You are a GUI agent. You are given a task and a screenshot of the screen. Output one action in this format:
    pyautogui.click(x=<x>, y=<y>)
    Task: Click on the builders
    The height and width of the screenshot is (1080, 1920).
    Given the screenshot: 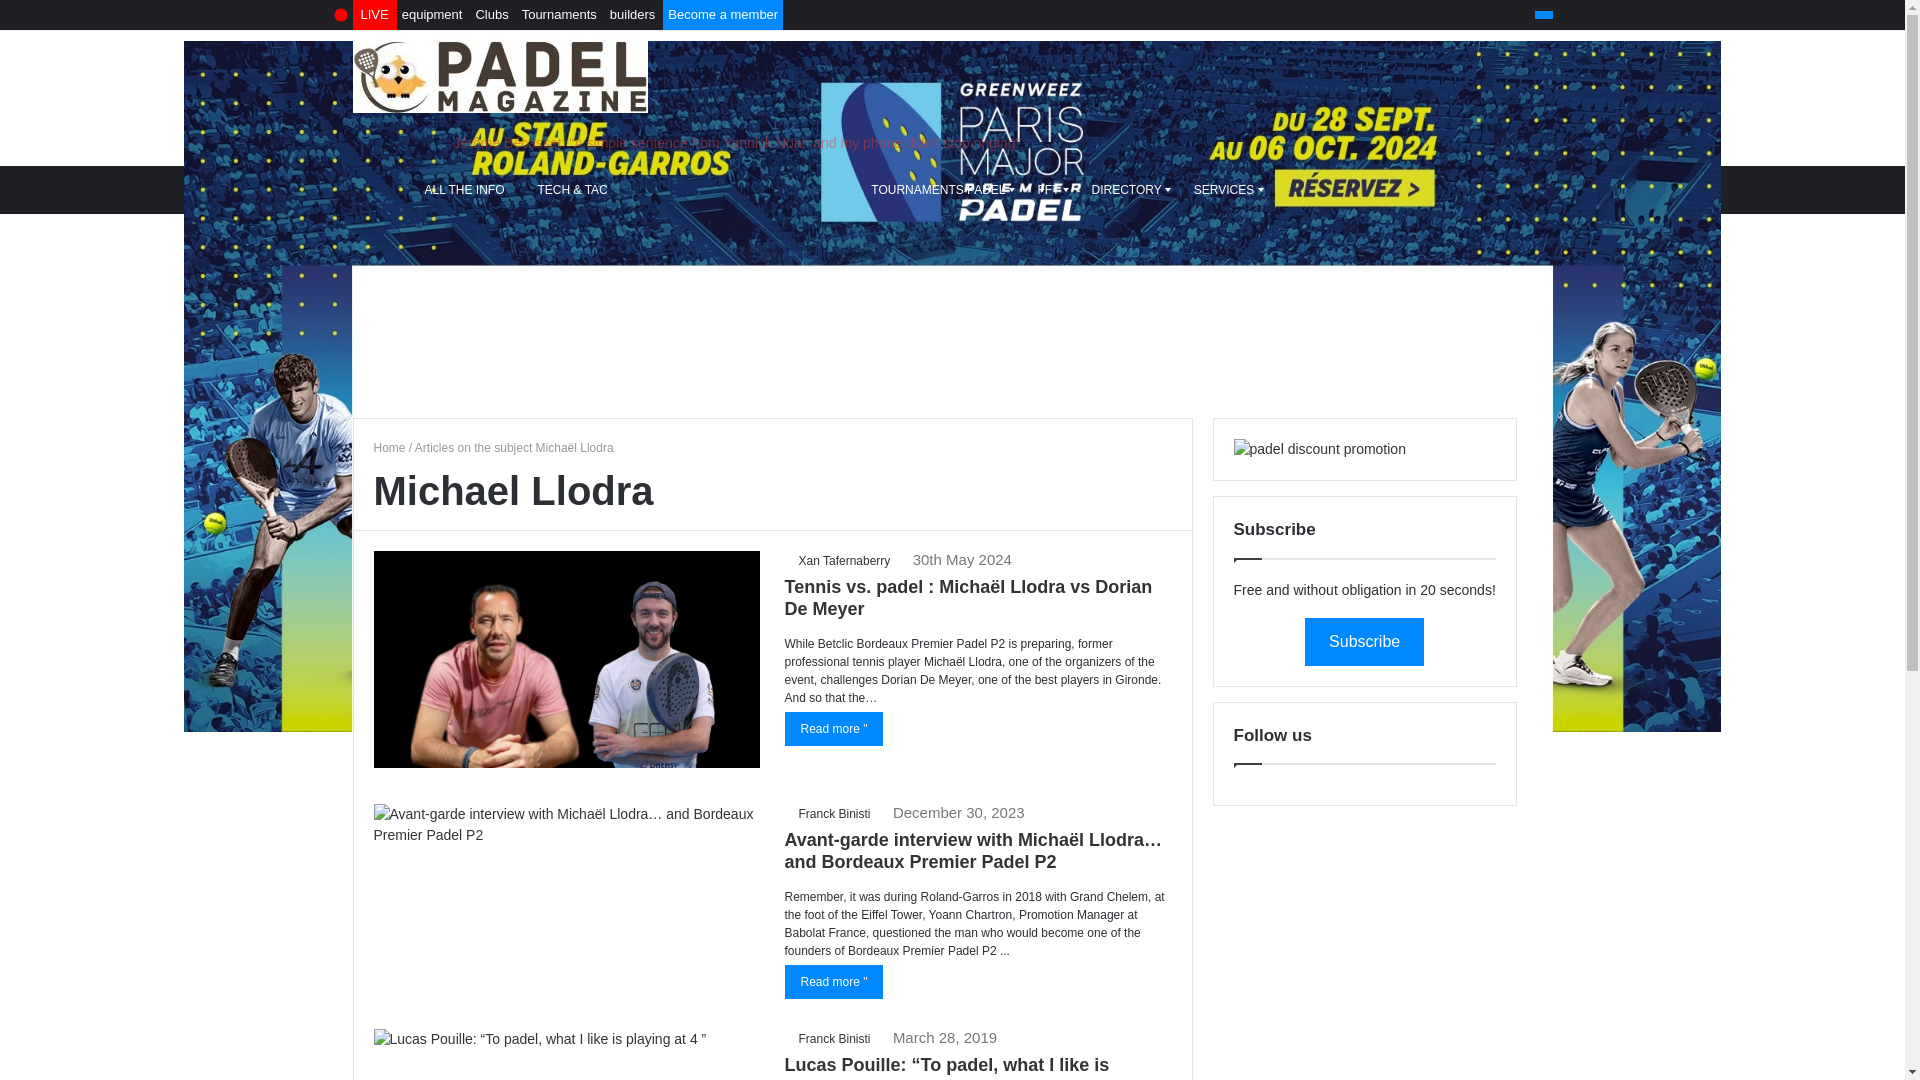 What is the action you would take?
    pyautogui.click(x=632, y=15)
    